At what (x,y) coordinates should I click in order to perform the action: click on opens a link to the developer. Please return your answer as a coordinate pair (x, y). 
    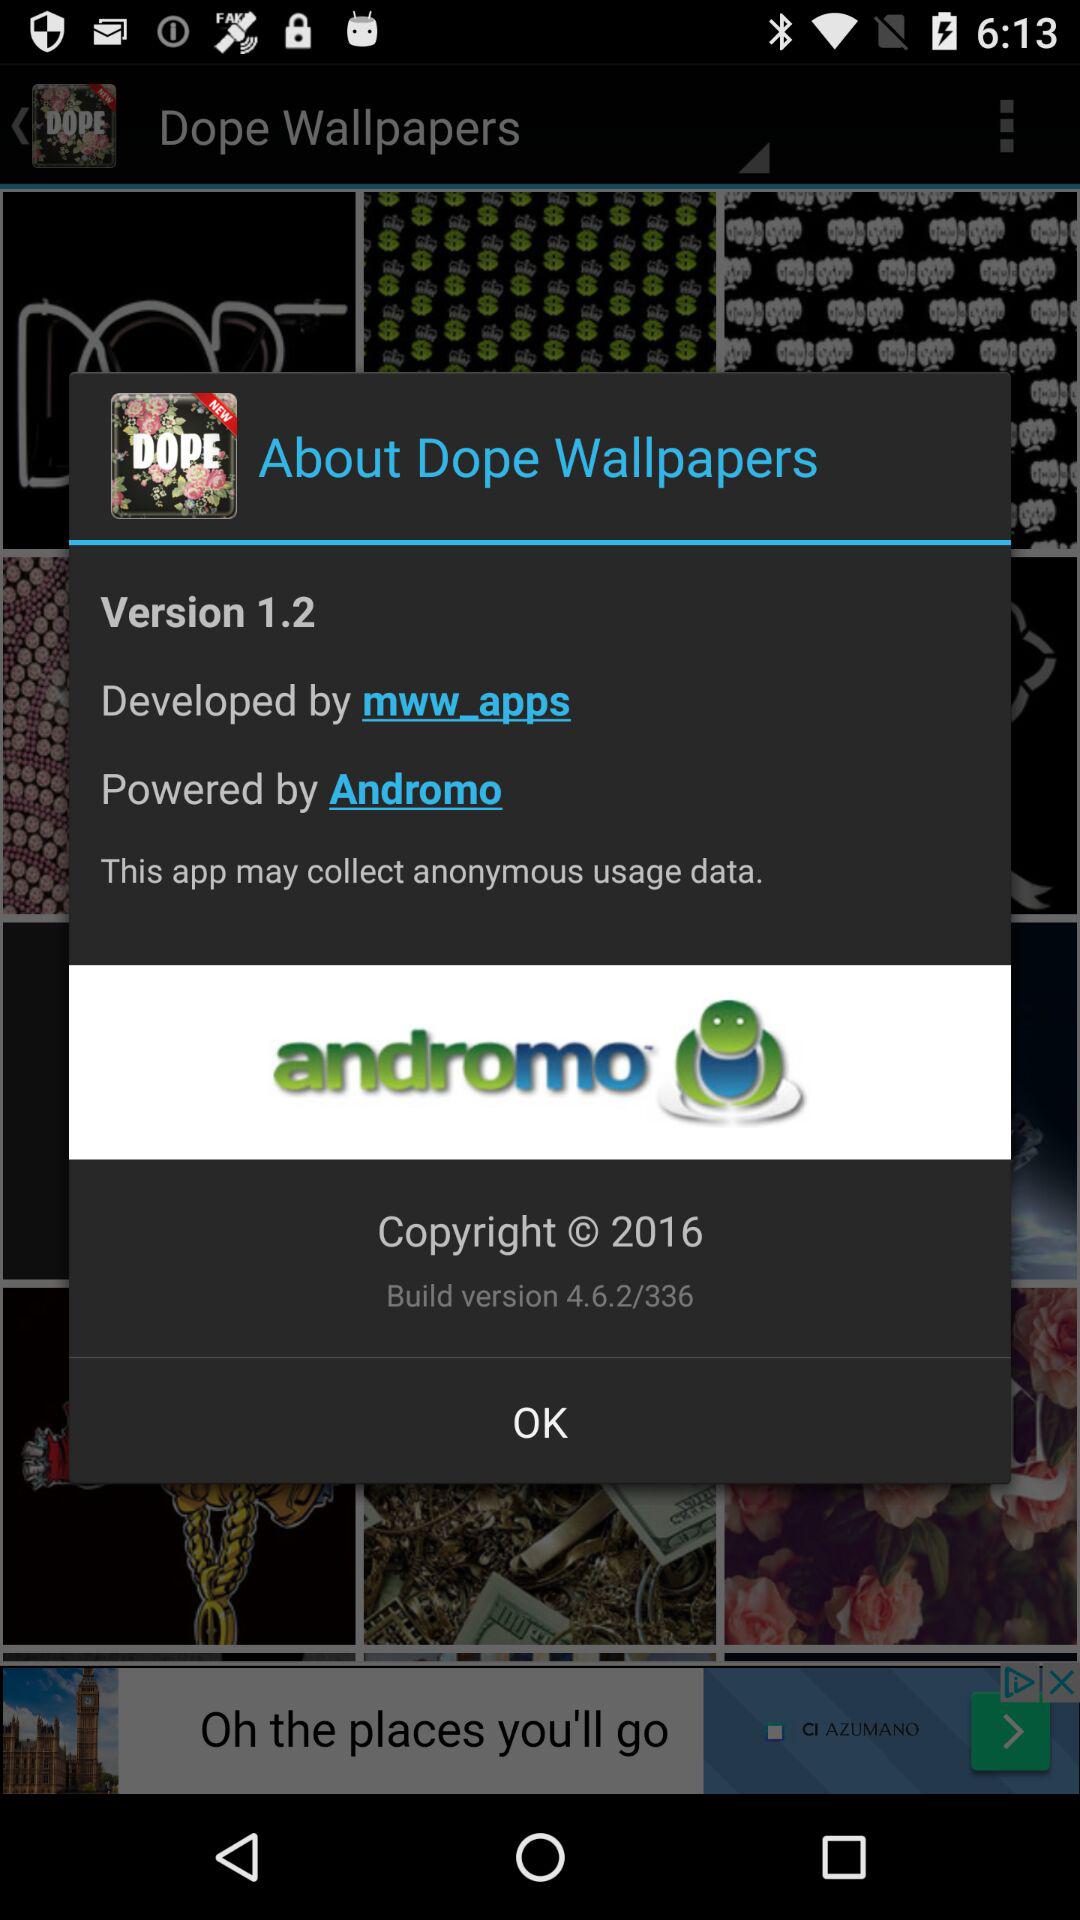
    Looking at the image, I should click on (539, 1062).